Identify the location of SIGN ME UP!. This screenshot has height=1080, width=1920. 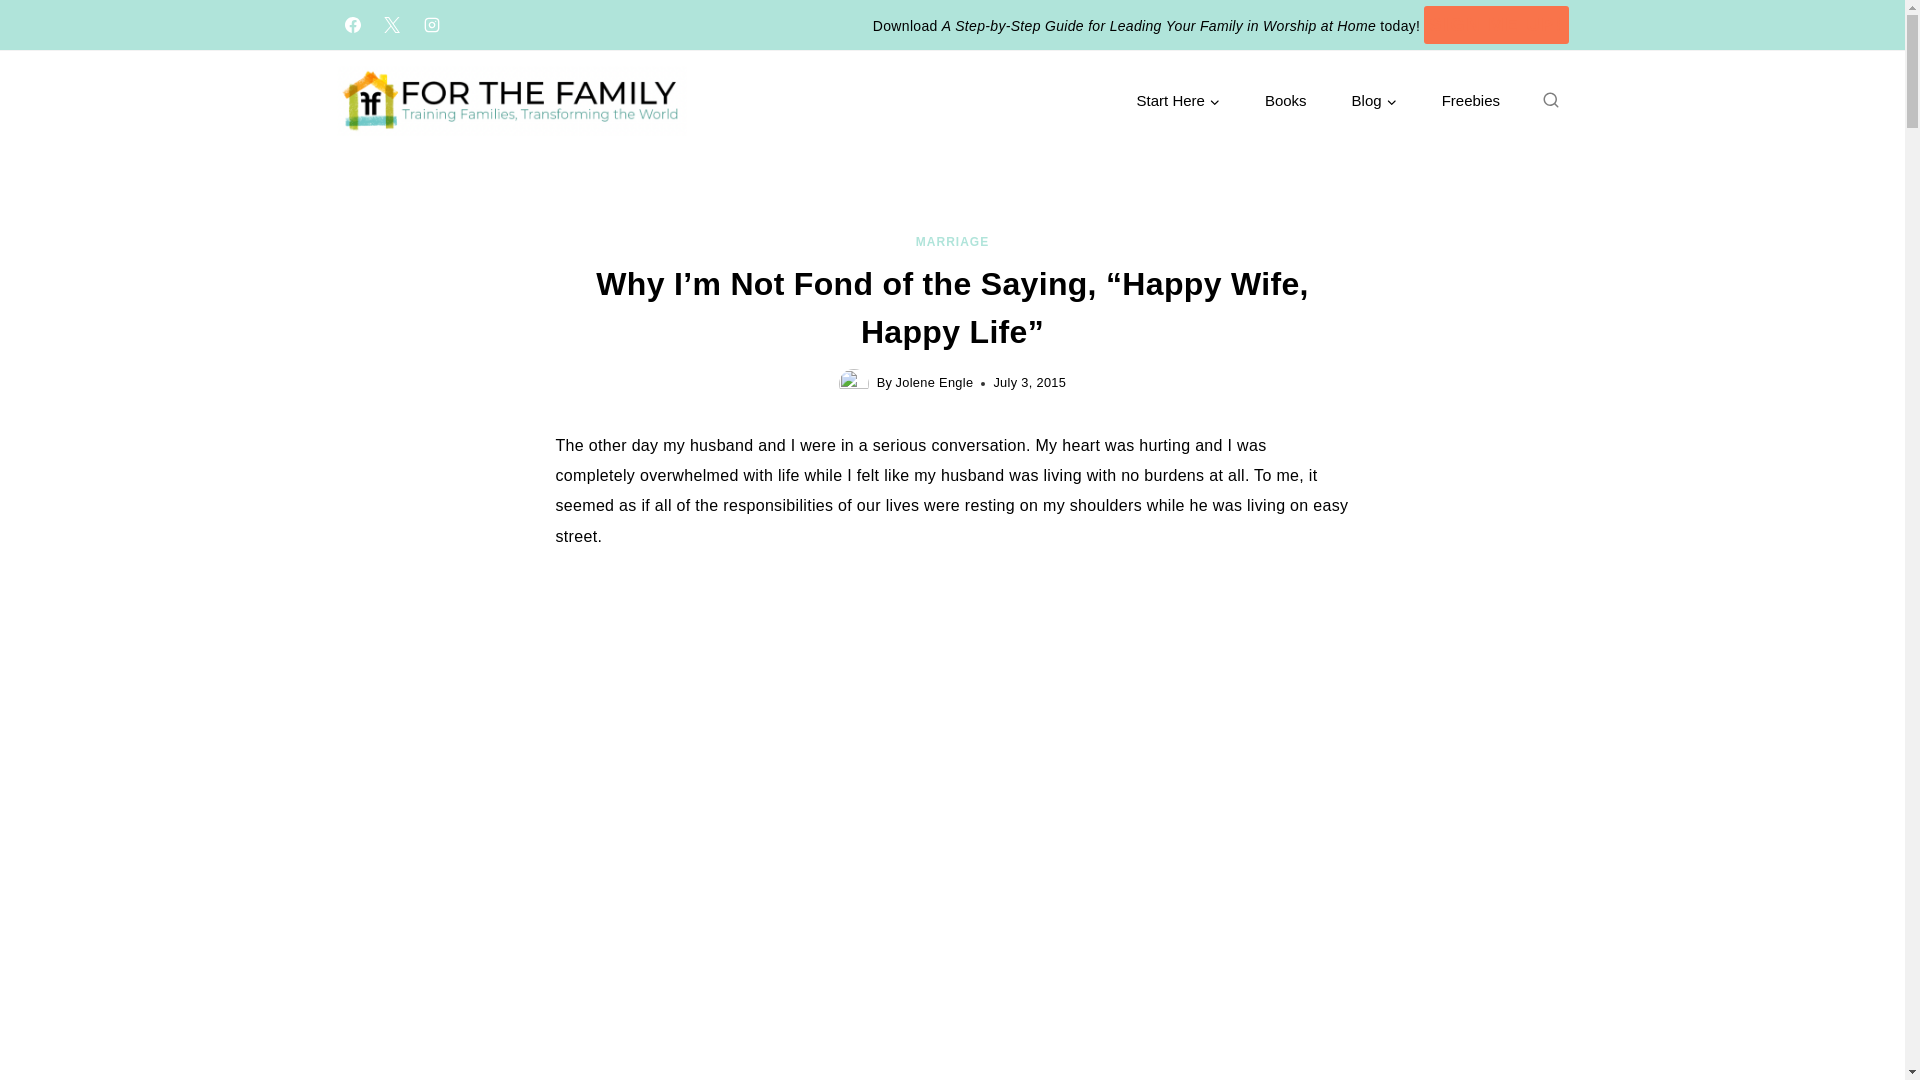
(1496, 26).